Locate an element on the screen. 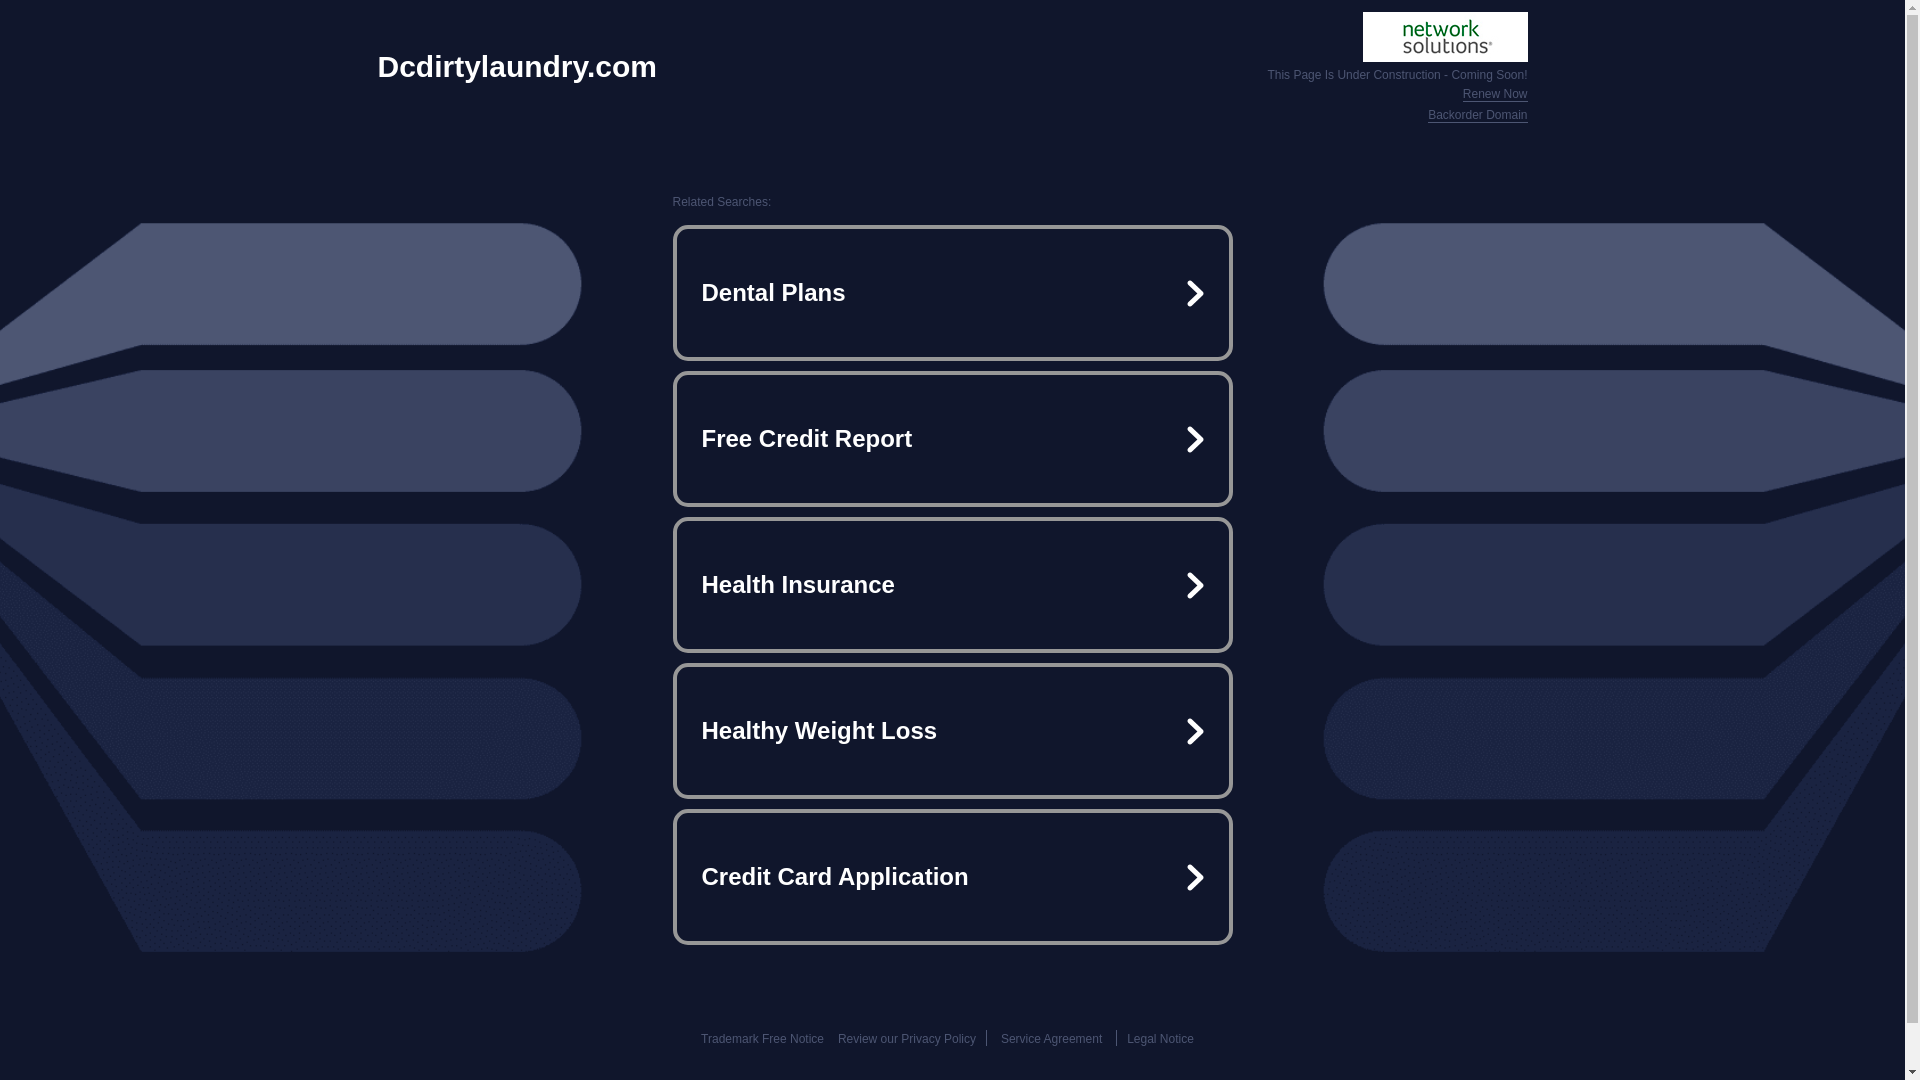  Service Agreement is located at coordinates (1051, 1039).